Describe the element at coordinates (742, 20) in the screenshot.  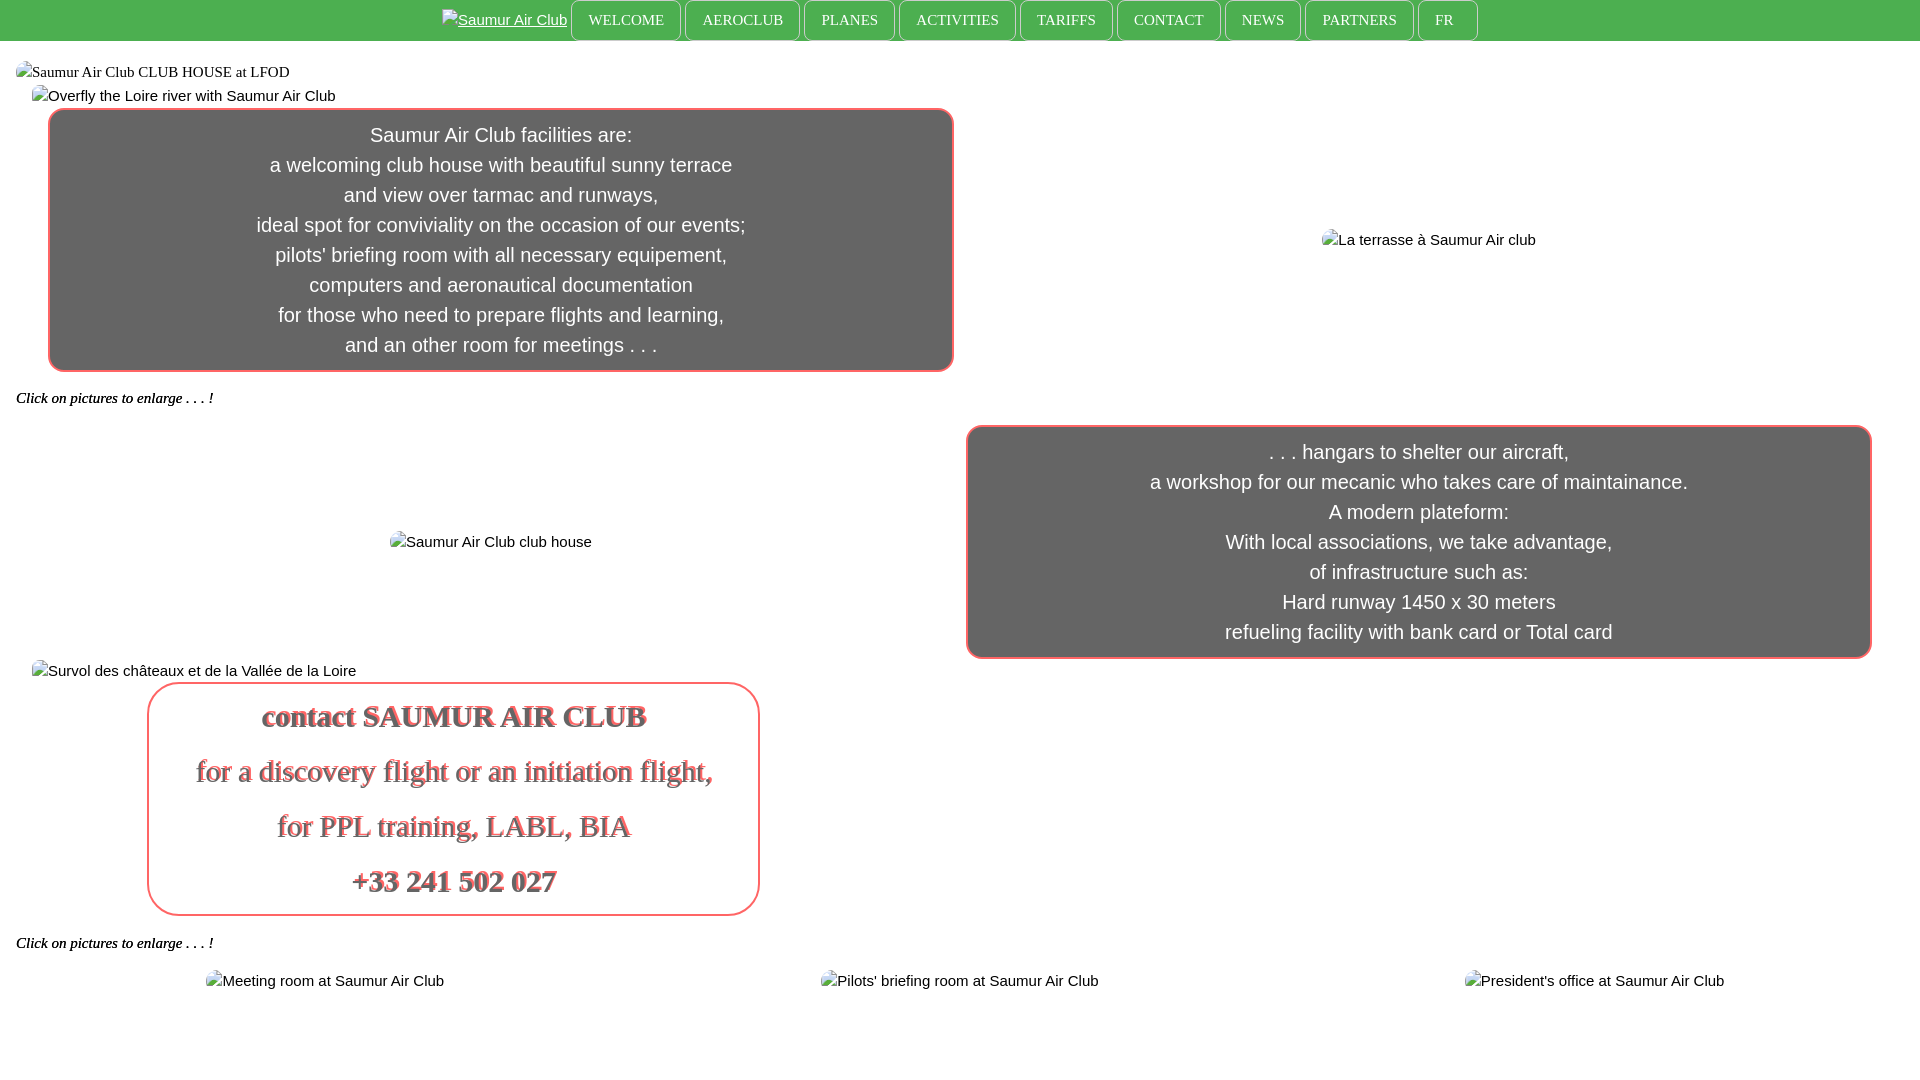
I see `AEROCLUB` at that location.